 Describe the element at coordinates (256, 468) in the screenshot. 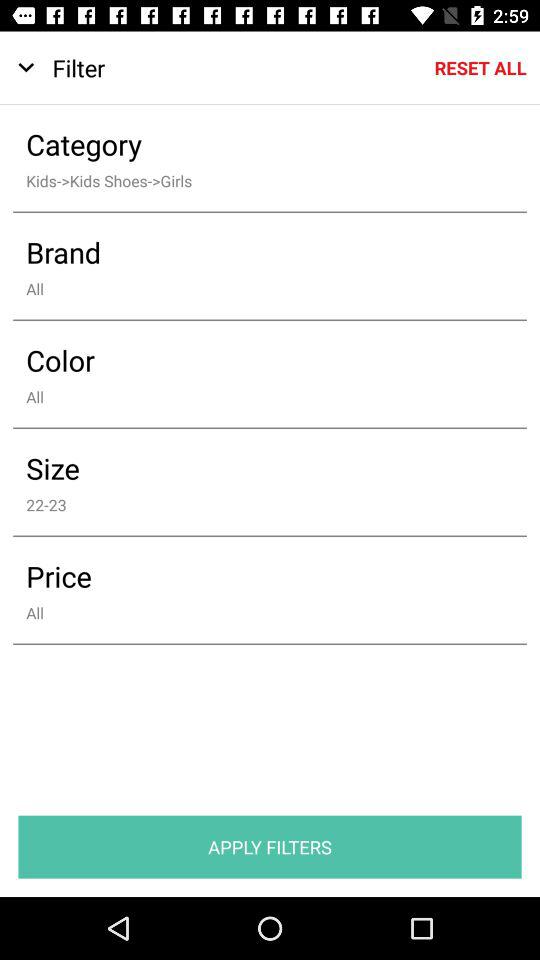

I see `open icon above the 22-23 icon` at that location.